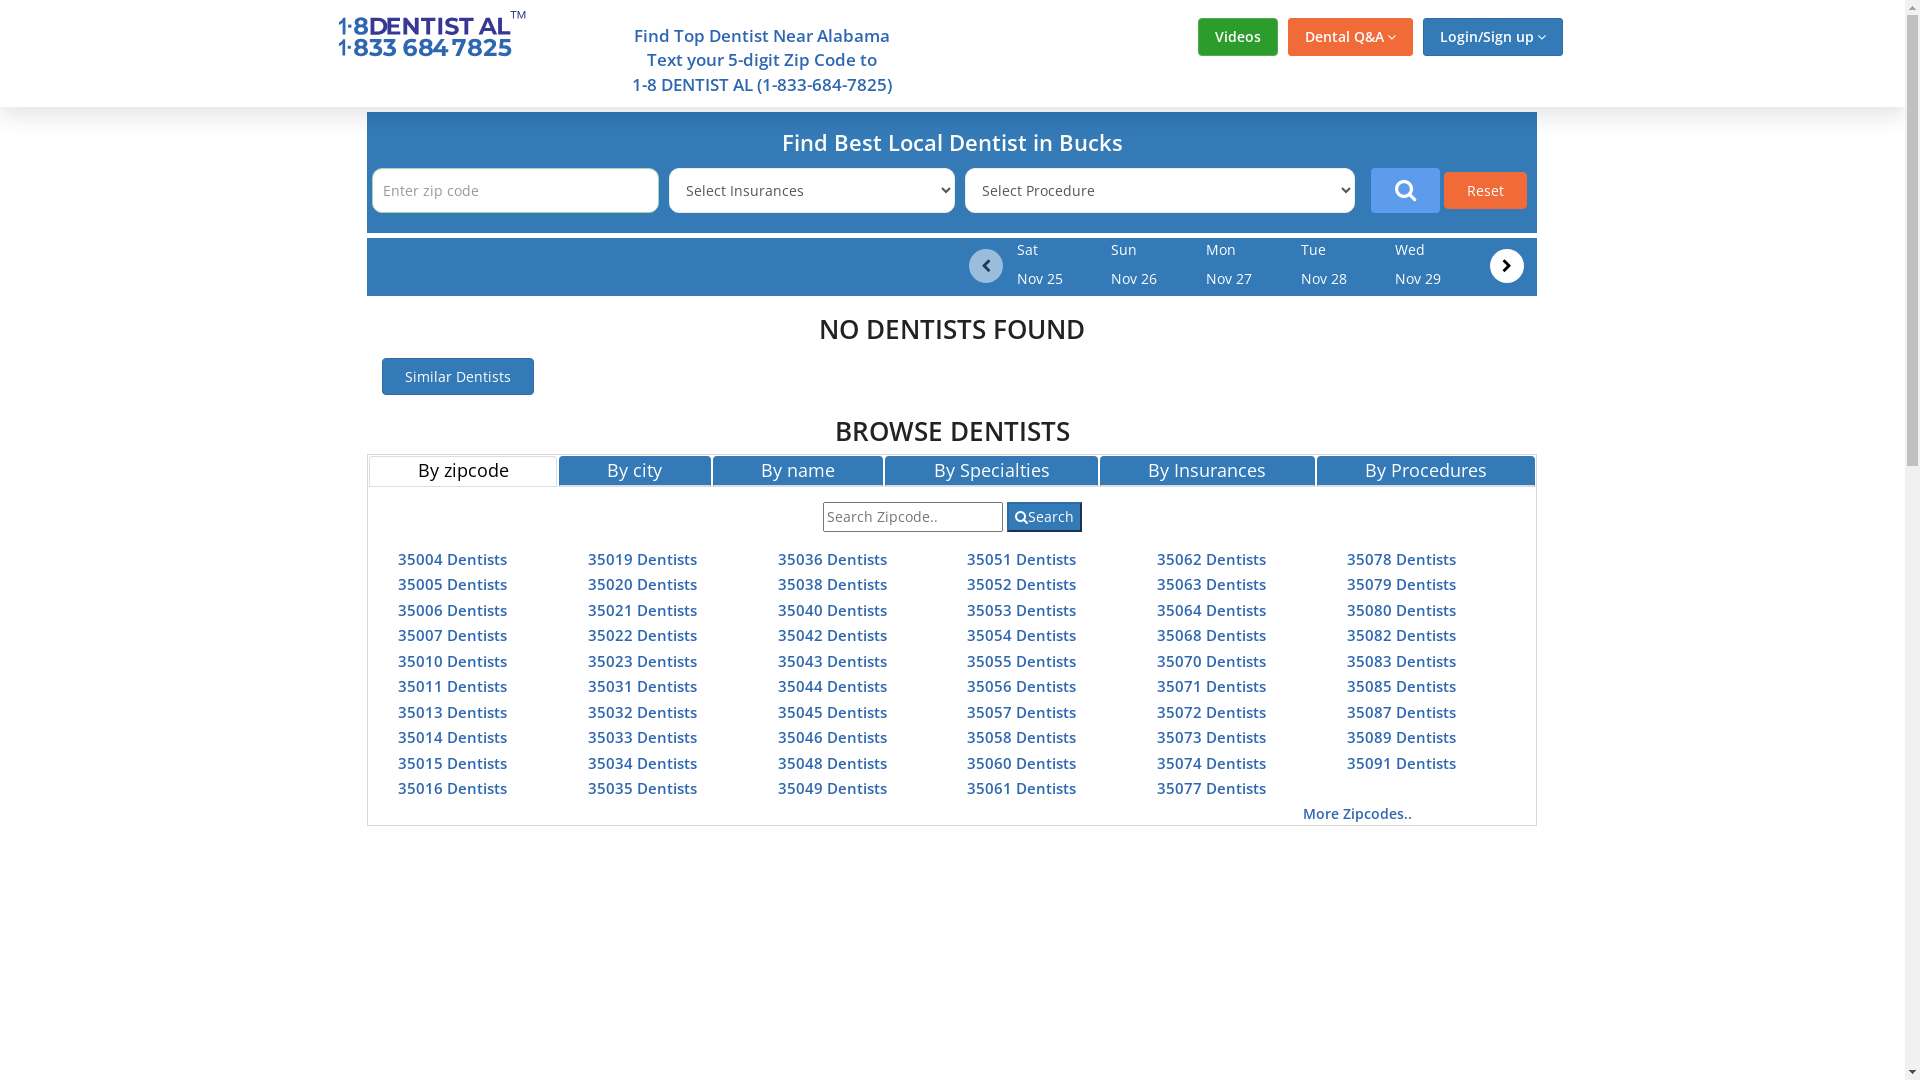 The width and height of the screenshot is (1920, 1080). Describe the element at coordinates (452, 610) in the screenshot. I see `35006 Dentists` at that location.